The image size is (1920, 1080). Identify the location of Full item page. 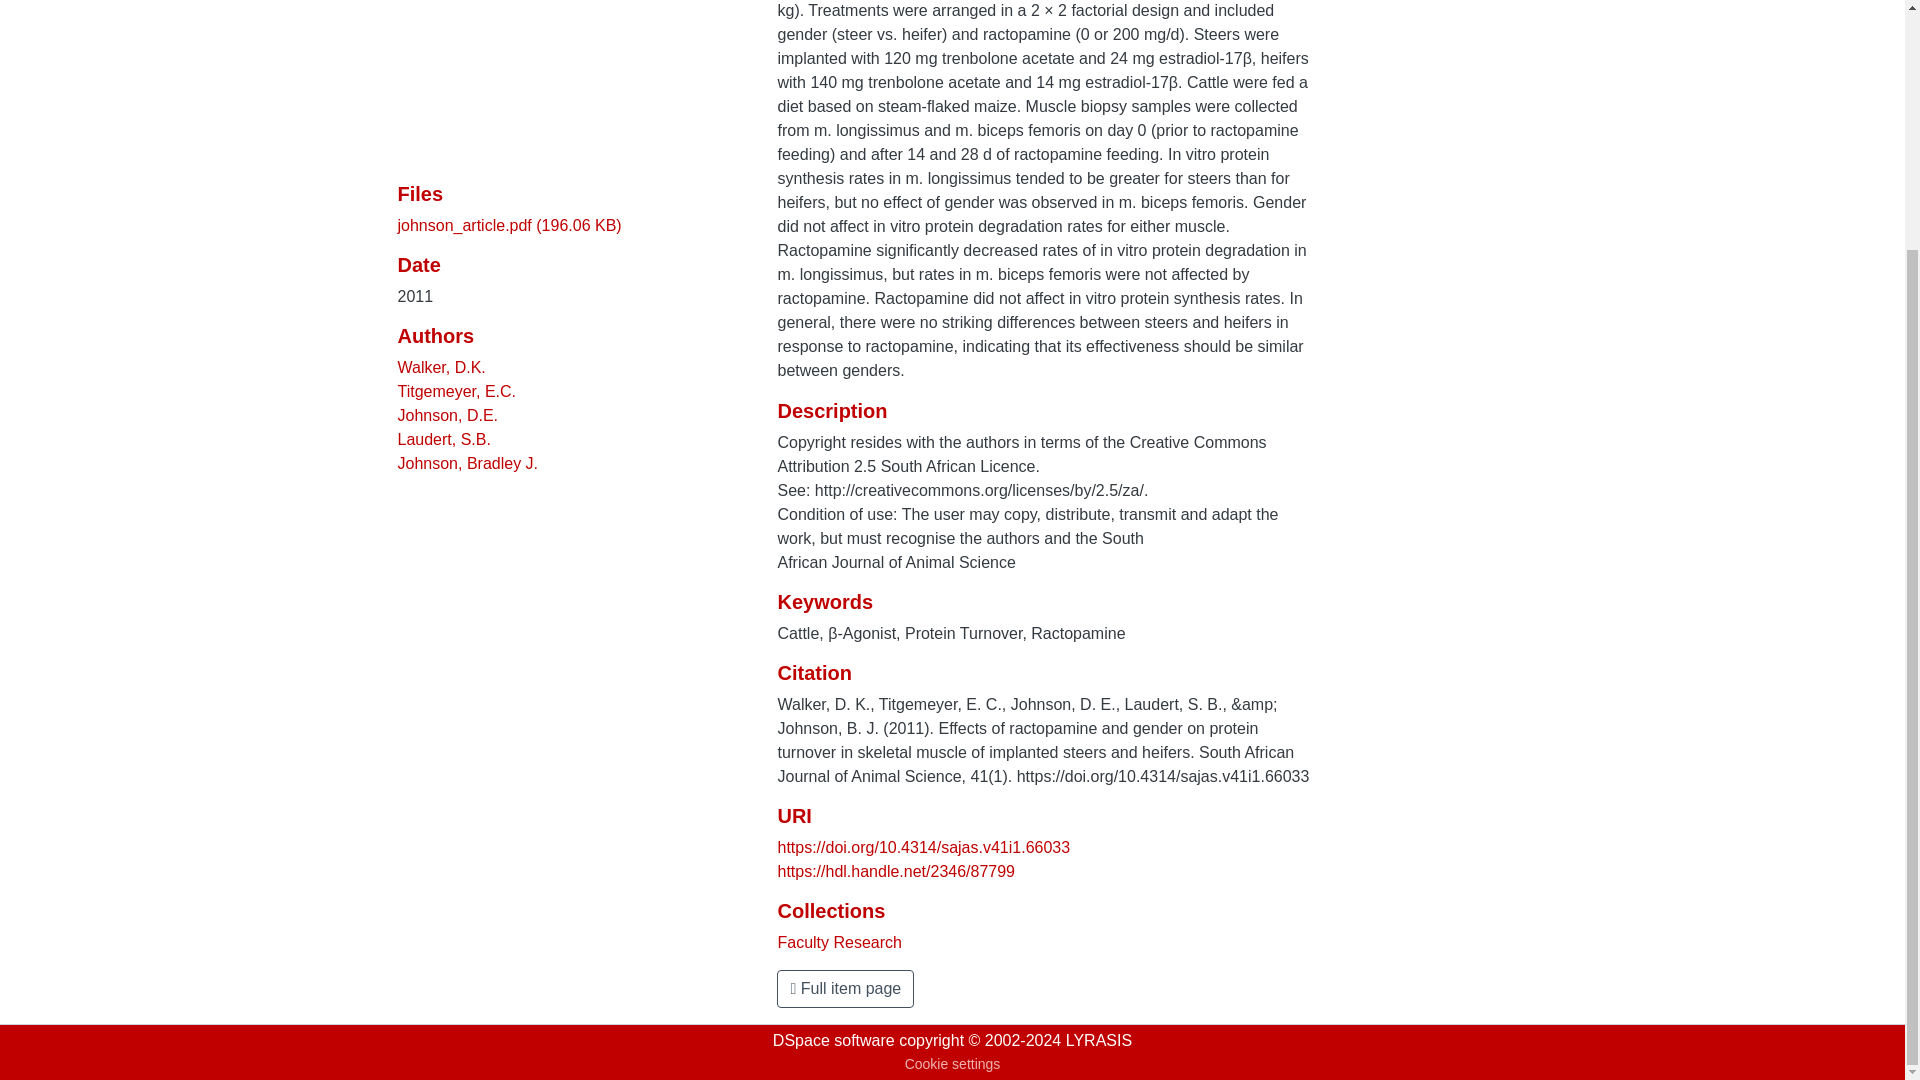
(845, 988).